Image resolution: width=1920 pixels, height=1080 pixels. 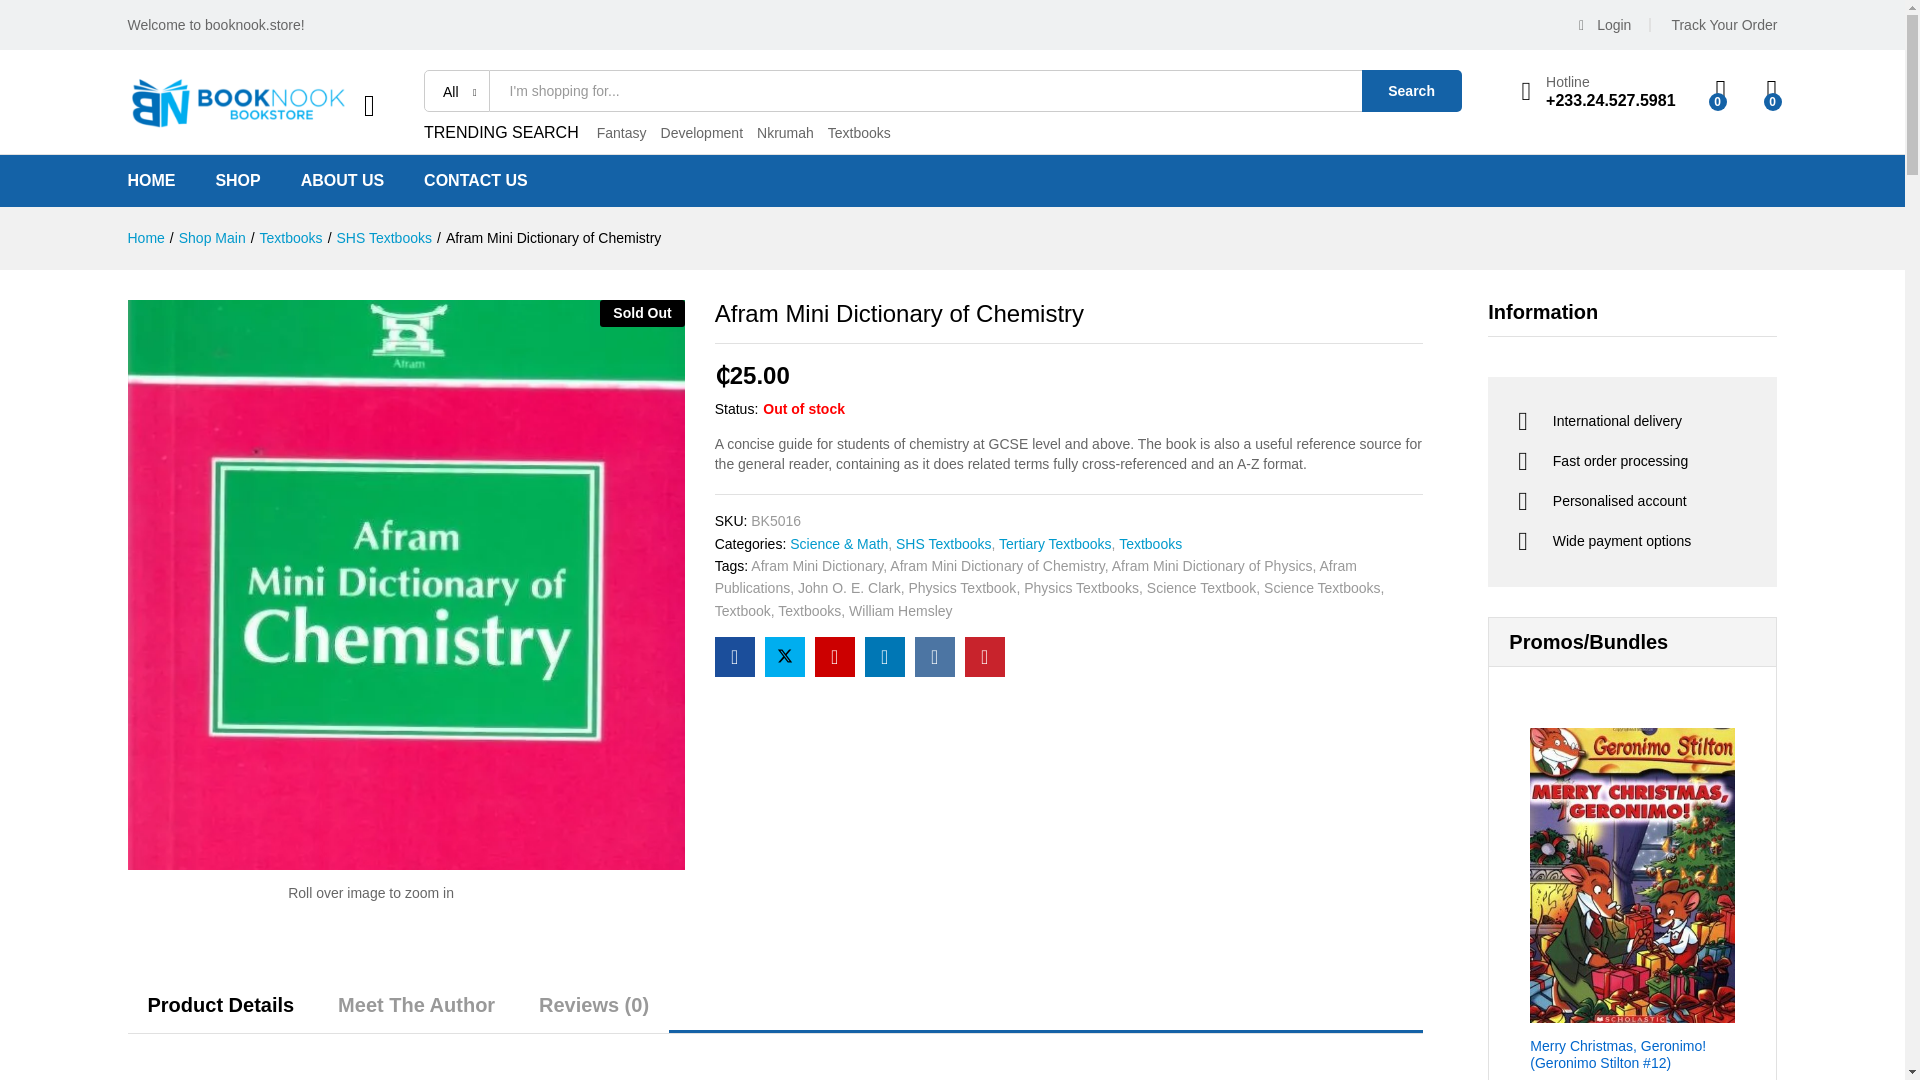 I want to click on Development, so click(x=702, y=133).